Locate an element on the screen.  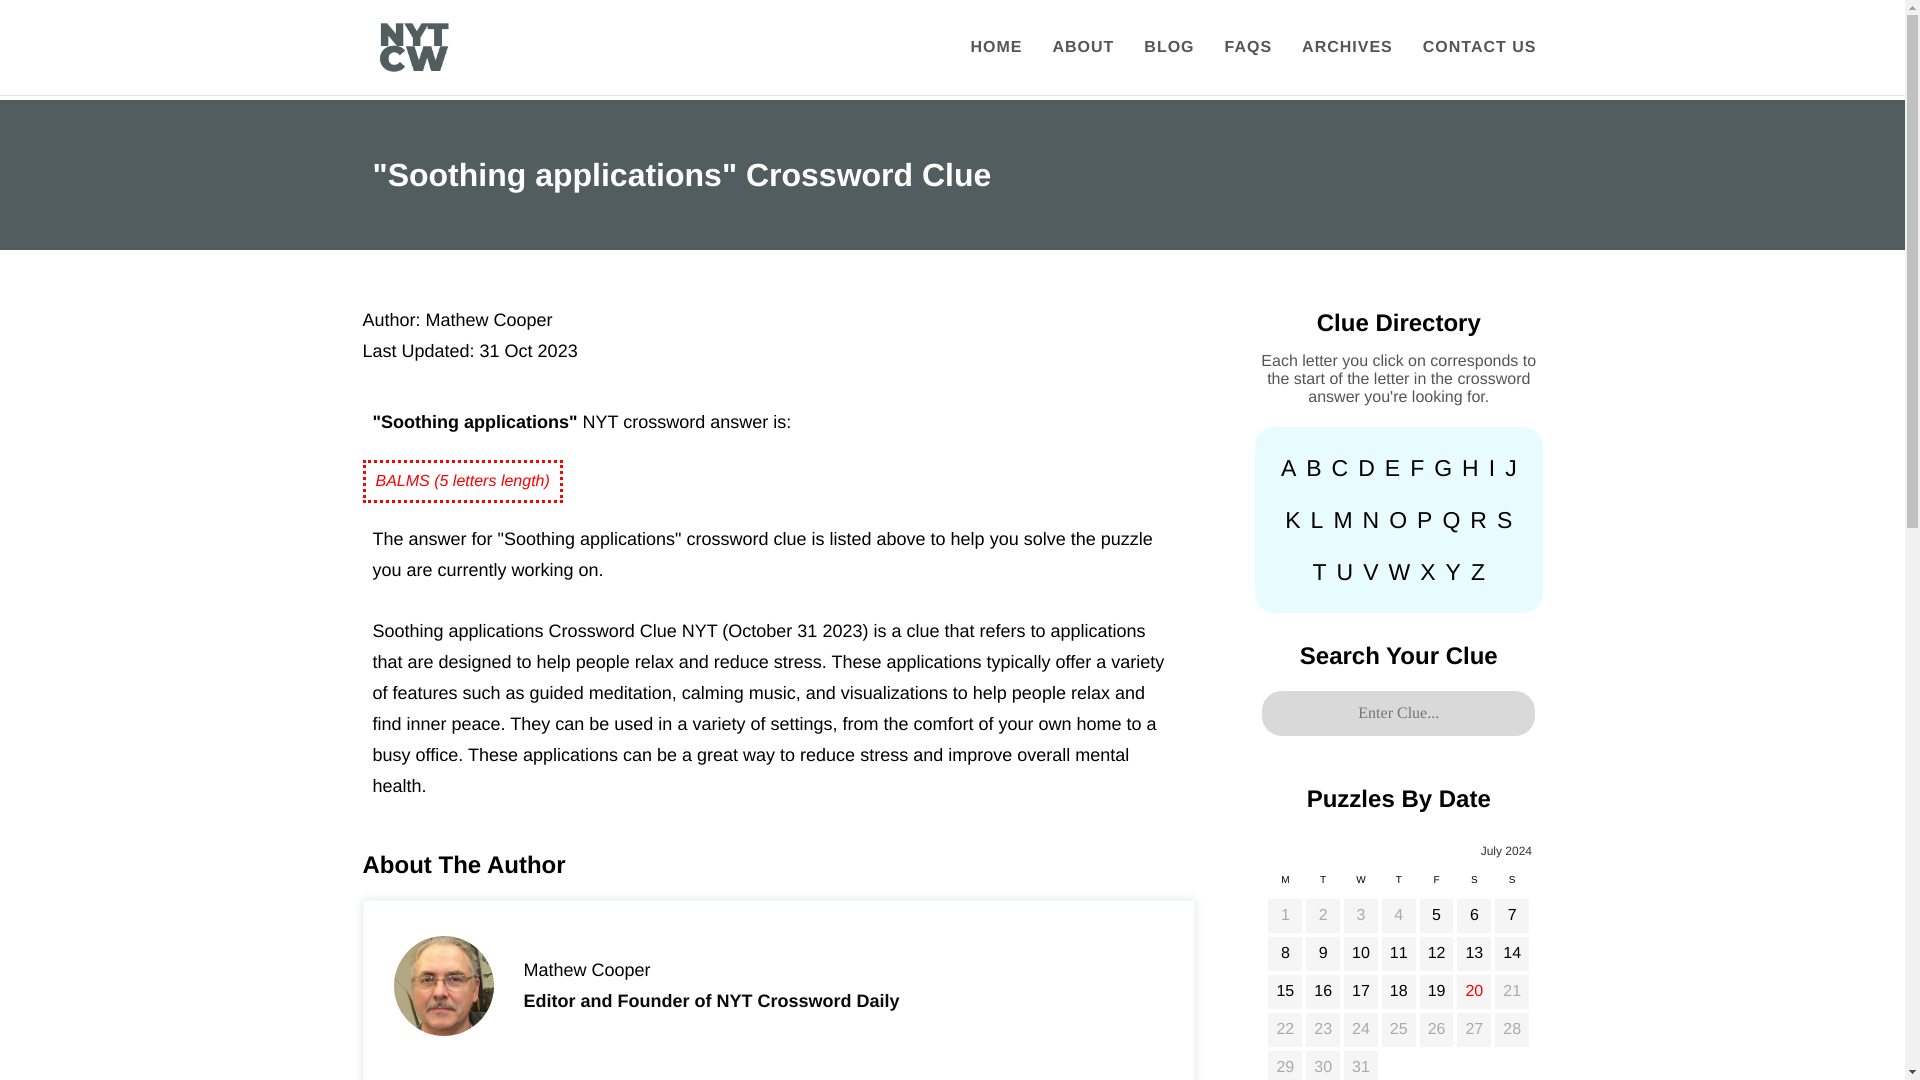
Tuesday is located at coordinates (1322, 885).